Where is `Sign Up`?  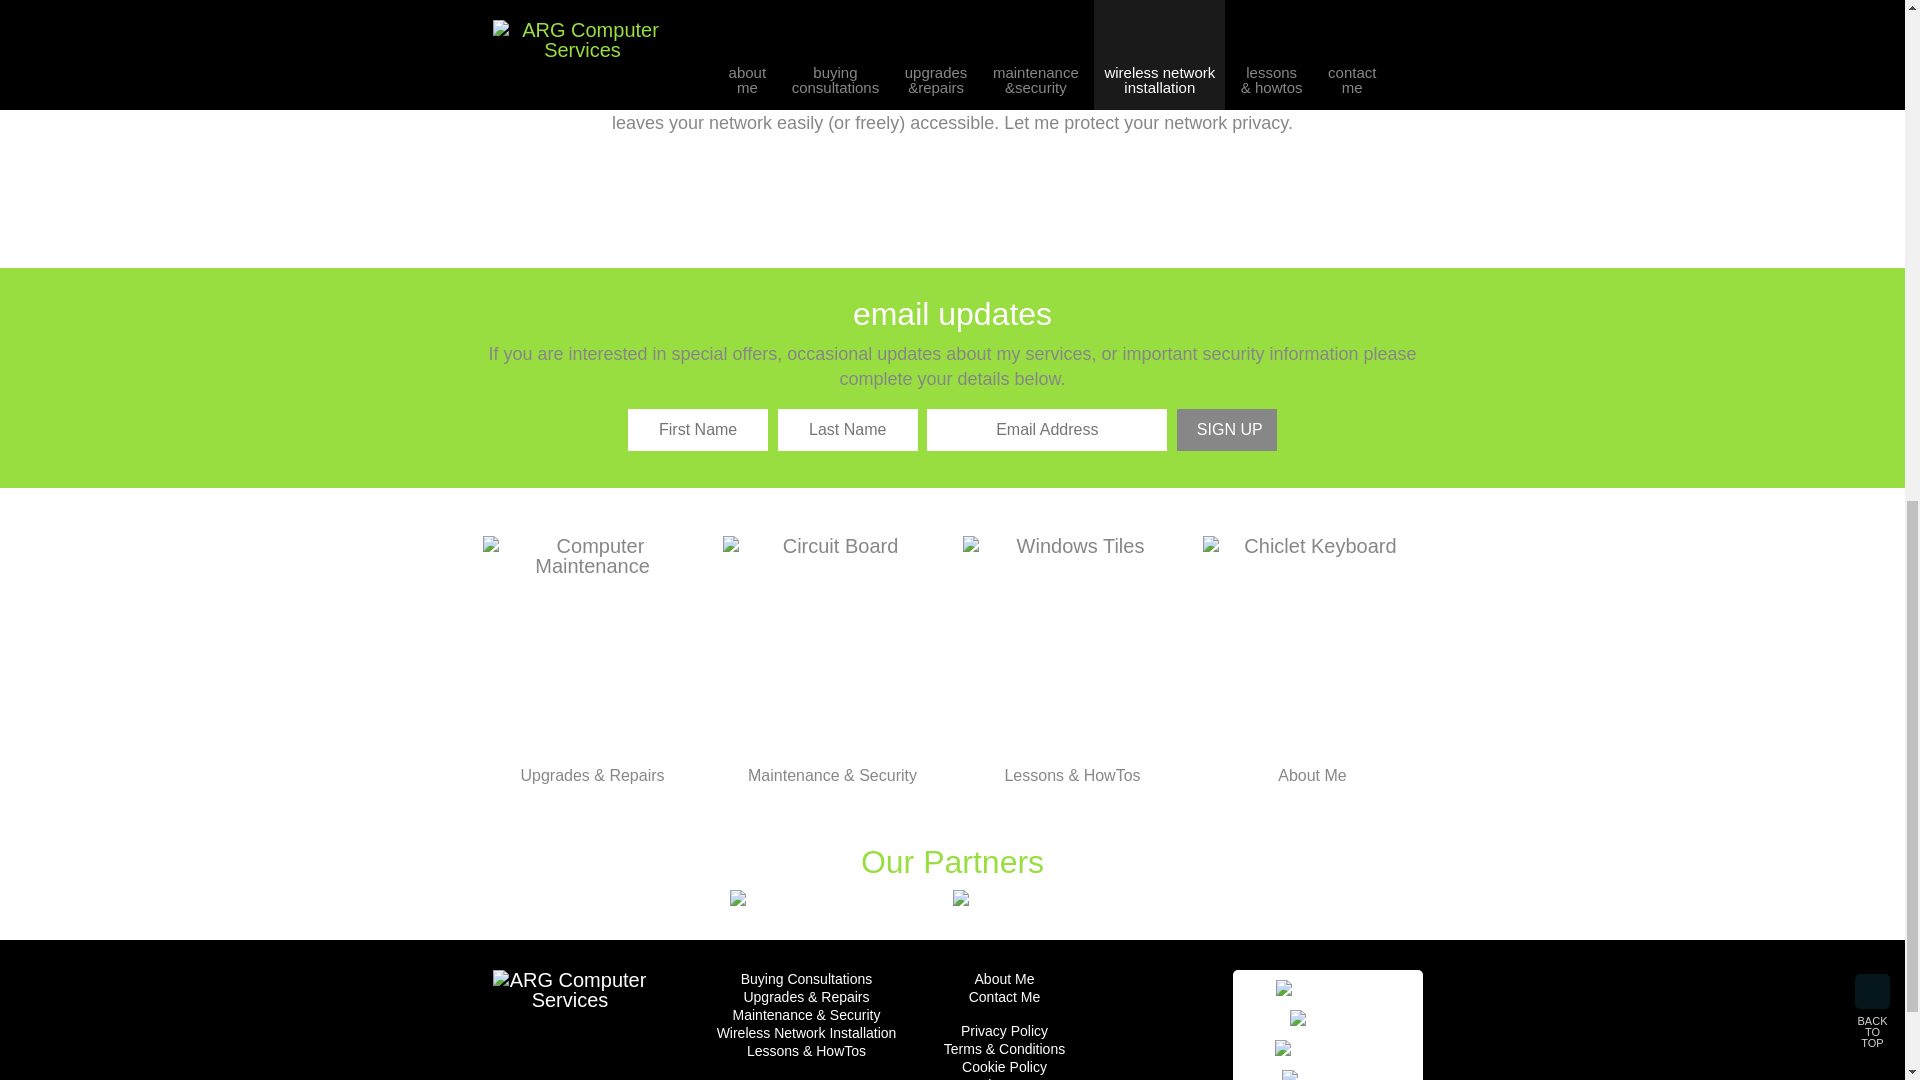
Sign Up is located at coordinates (1226, 430).